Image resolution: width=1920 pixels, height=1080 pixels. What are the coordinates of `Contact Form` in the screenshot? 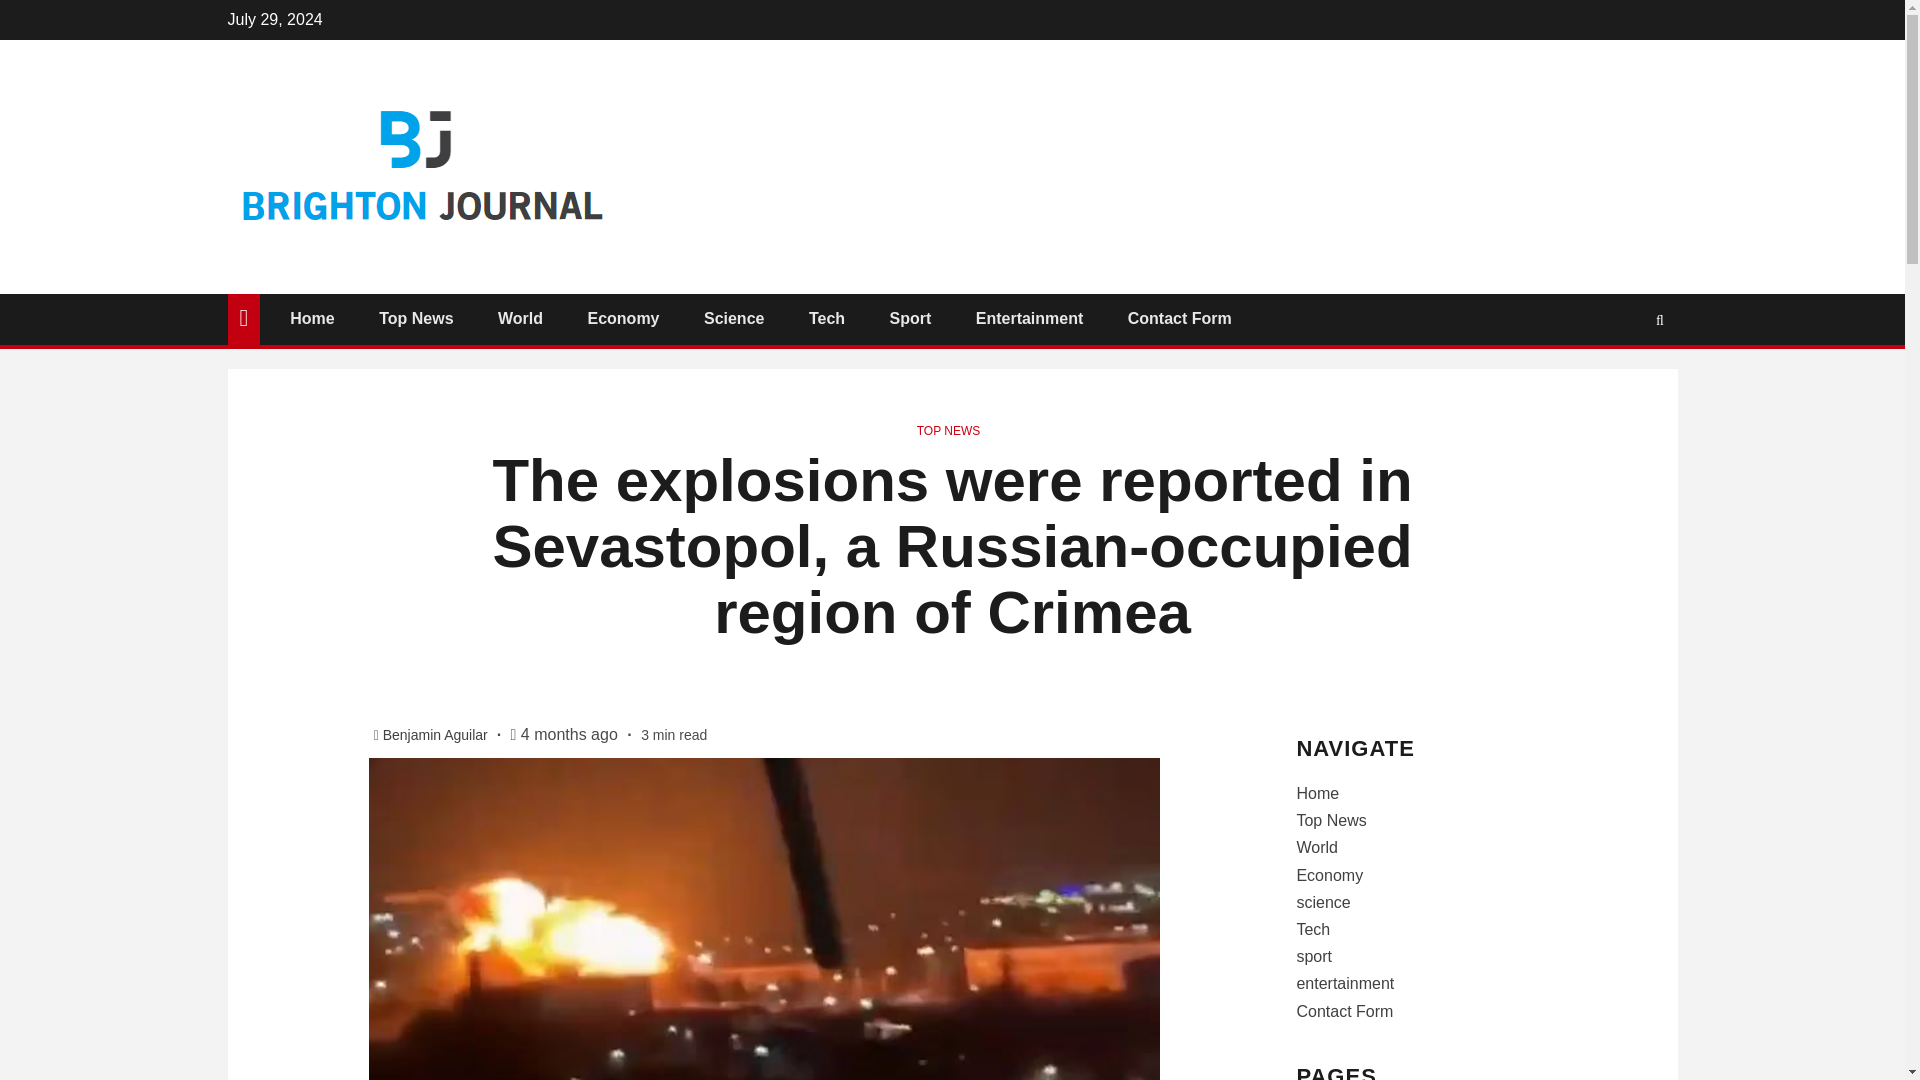 It's located at (1180, 318).